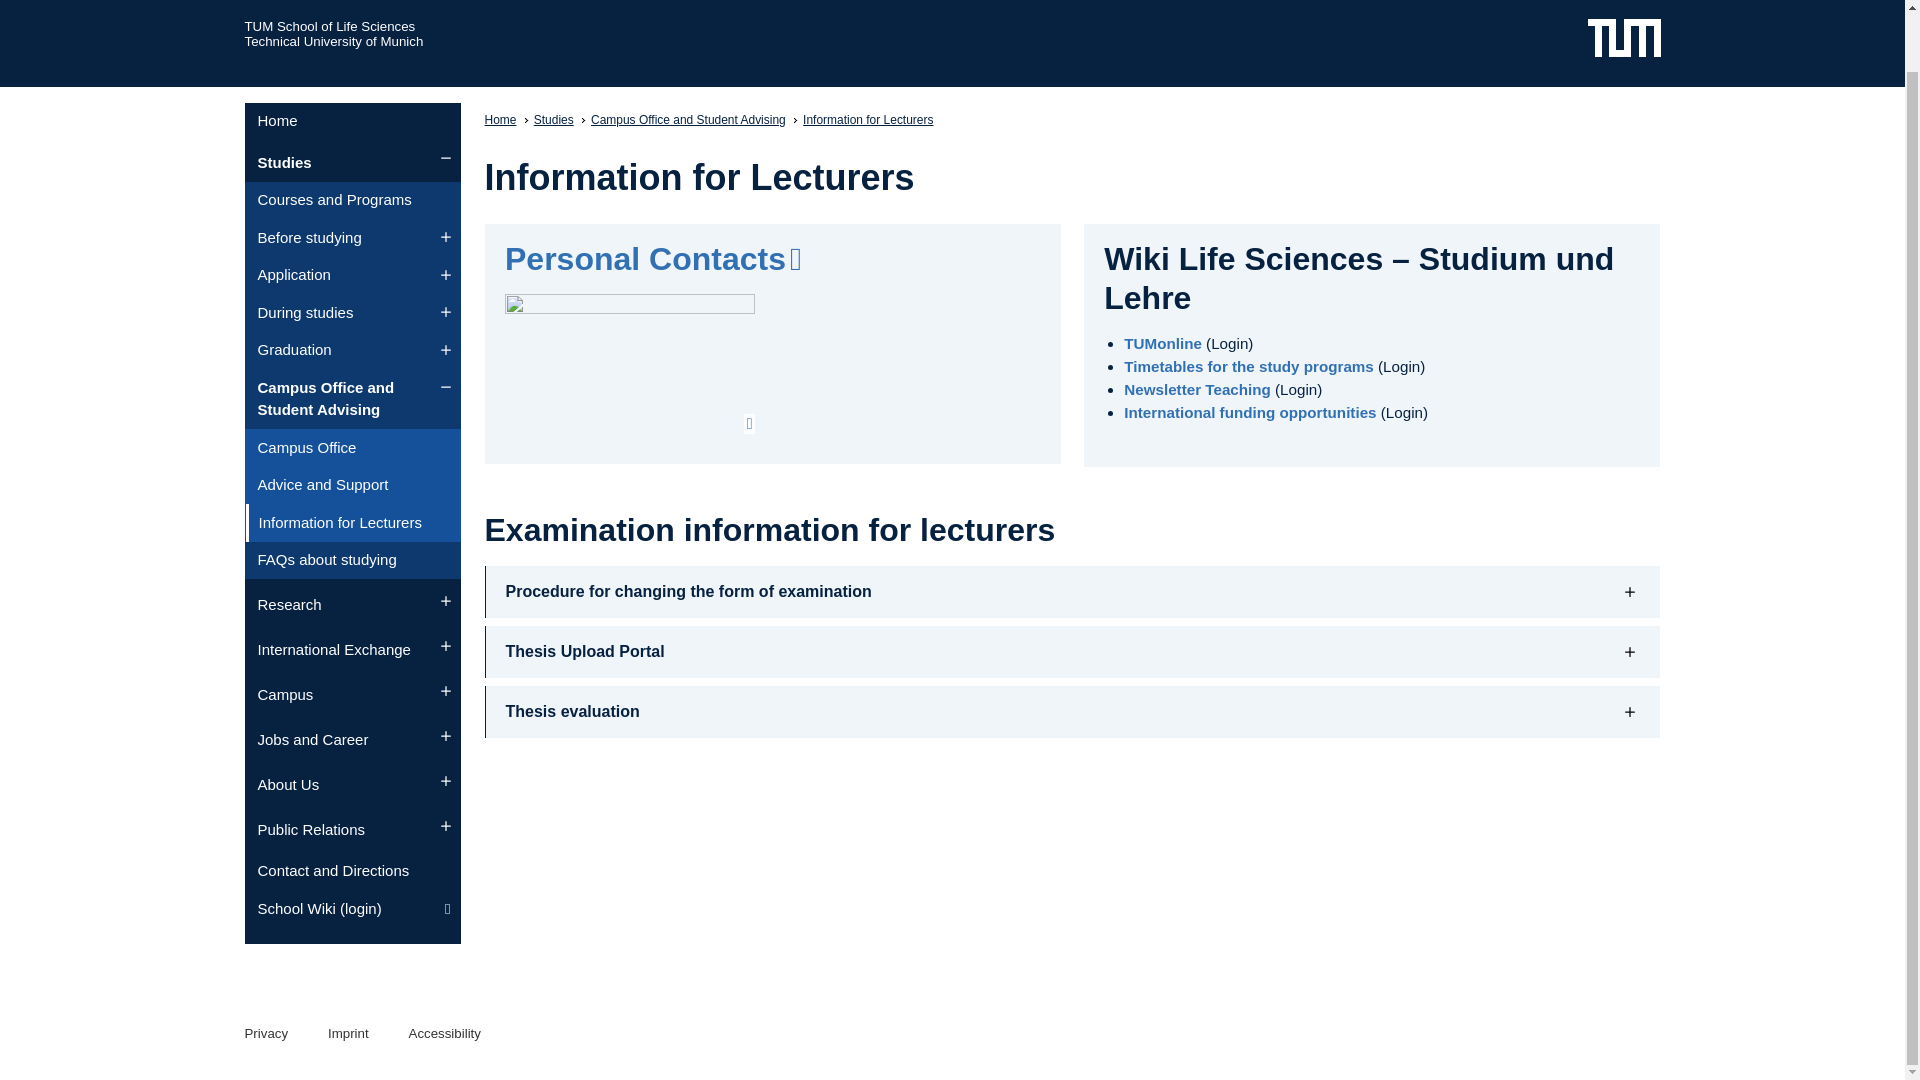  What do you see at coordinates (352, 122) in the screenshot?
I see `Home` at bounding box center [352, 122].